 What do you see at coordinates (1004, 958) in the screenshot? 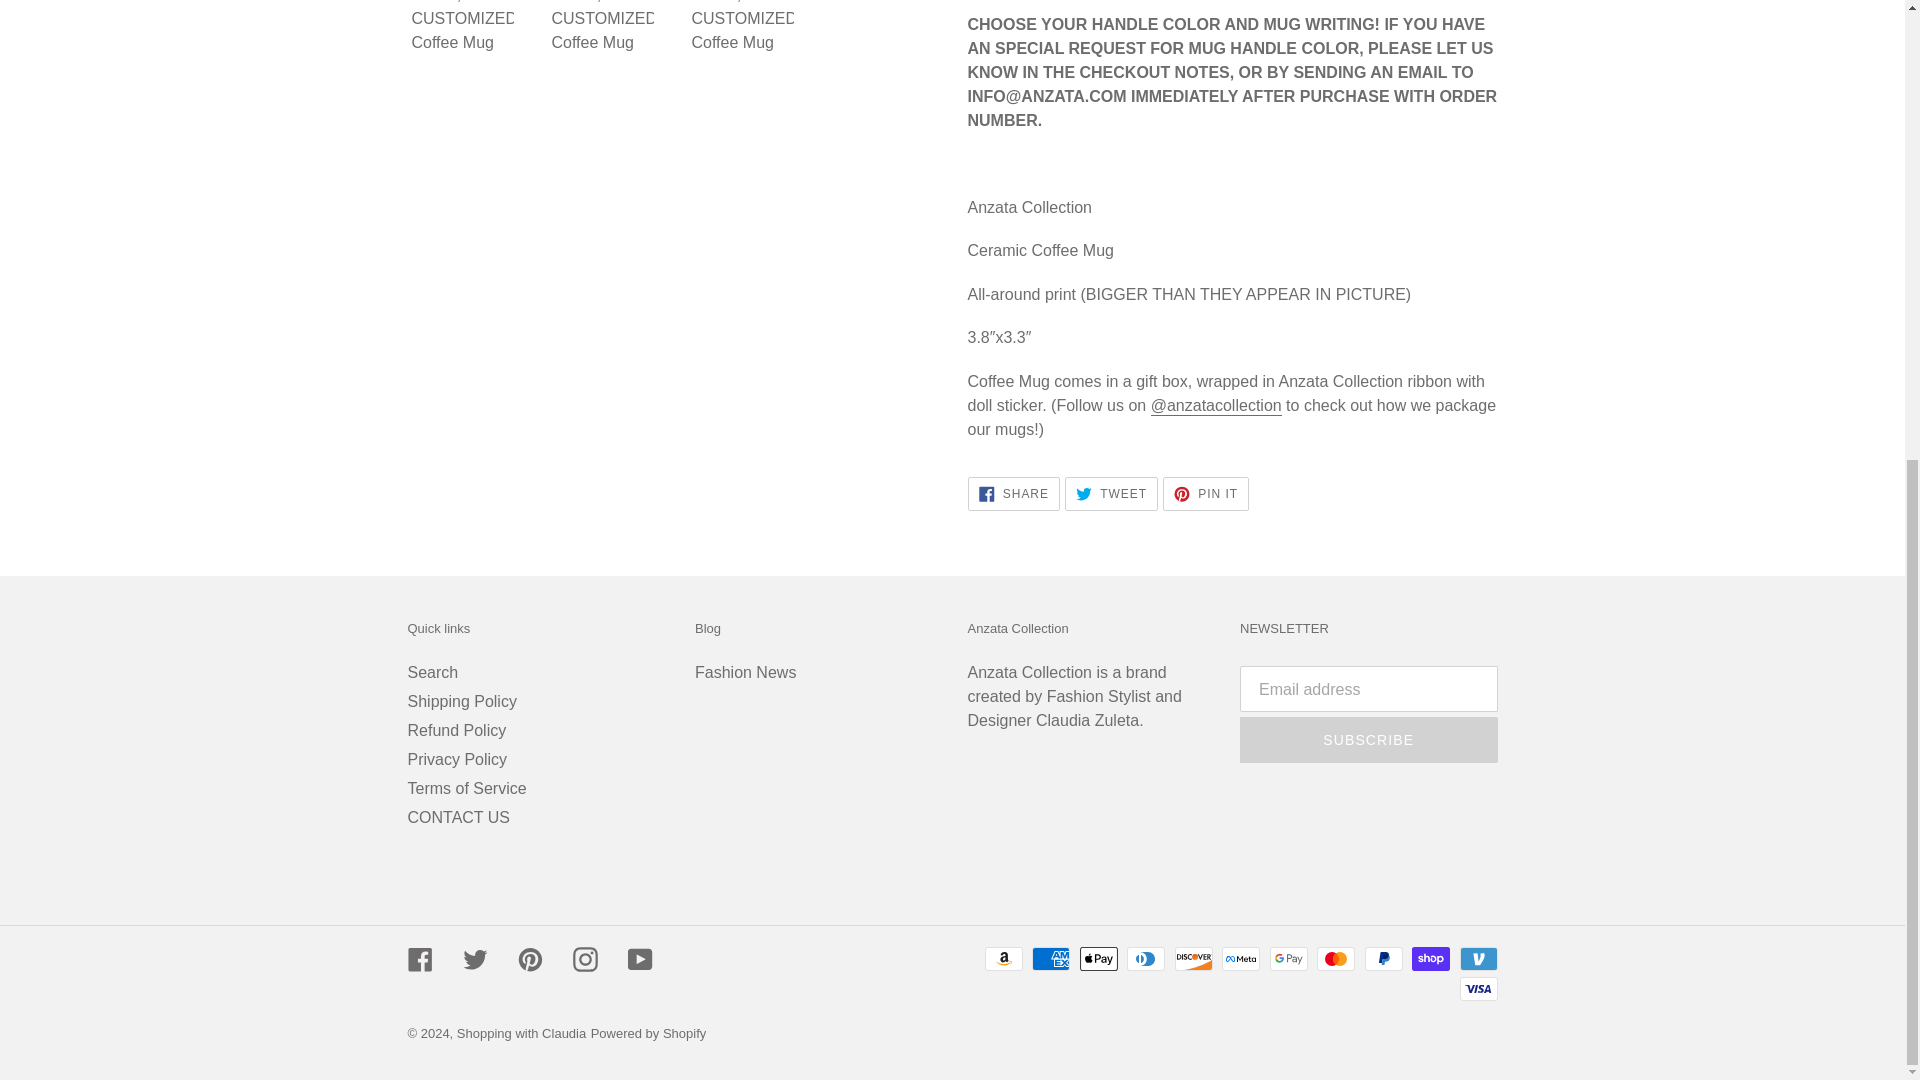
I see `Diners Club` at bounding box center [1004, 958].